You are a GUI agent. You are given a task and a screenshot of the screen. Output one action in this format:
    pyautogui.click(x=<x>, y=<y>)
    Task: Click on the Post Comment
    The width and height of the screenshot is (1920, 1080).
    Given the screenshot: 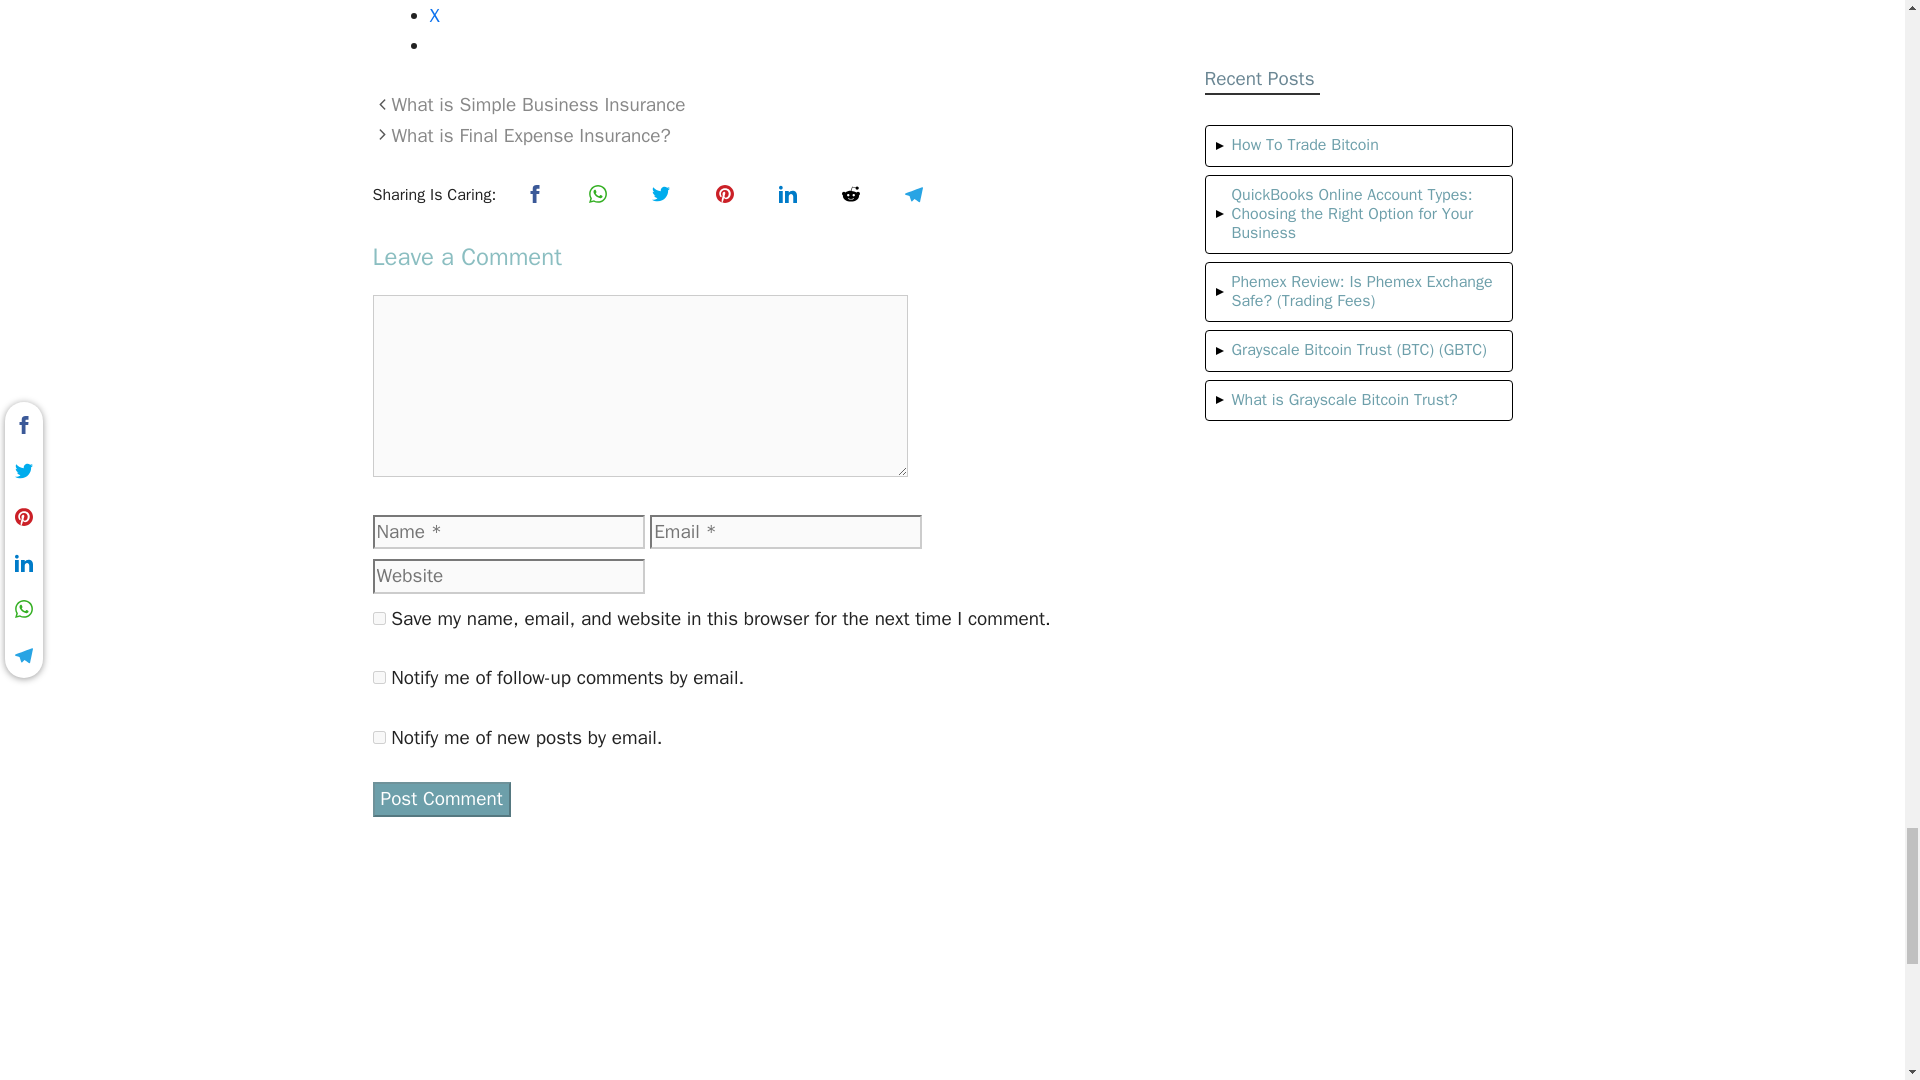 What is the action you would take?
    pyautogui.click(x=441, y=798)
    